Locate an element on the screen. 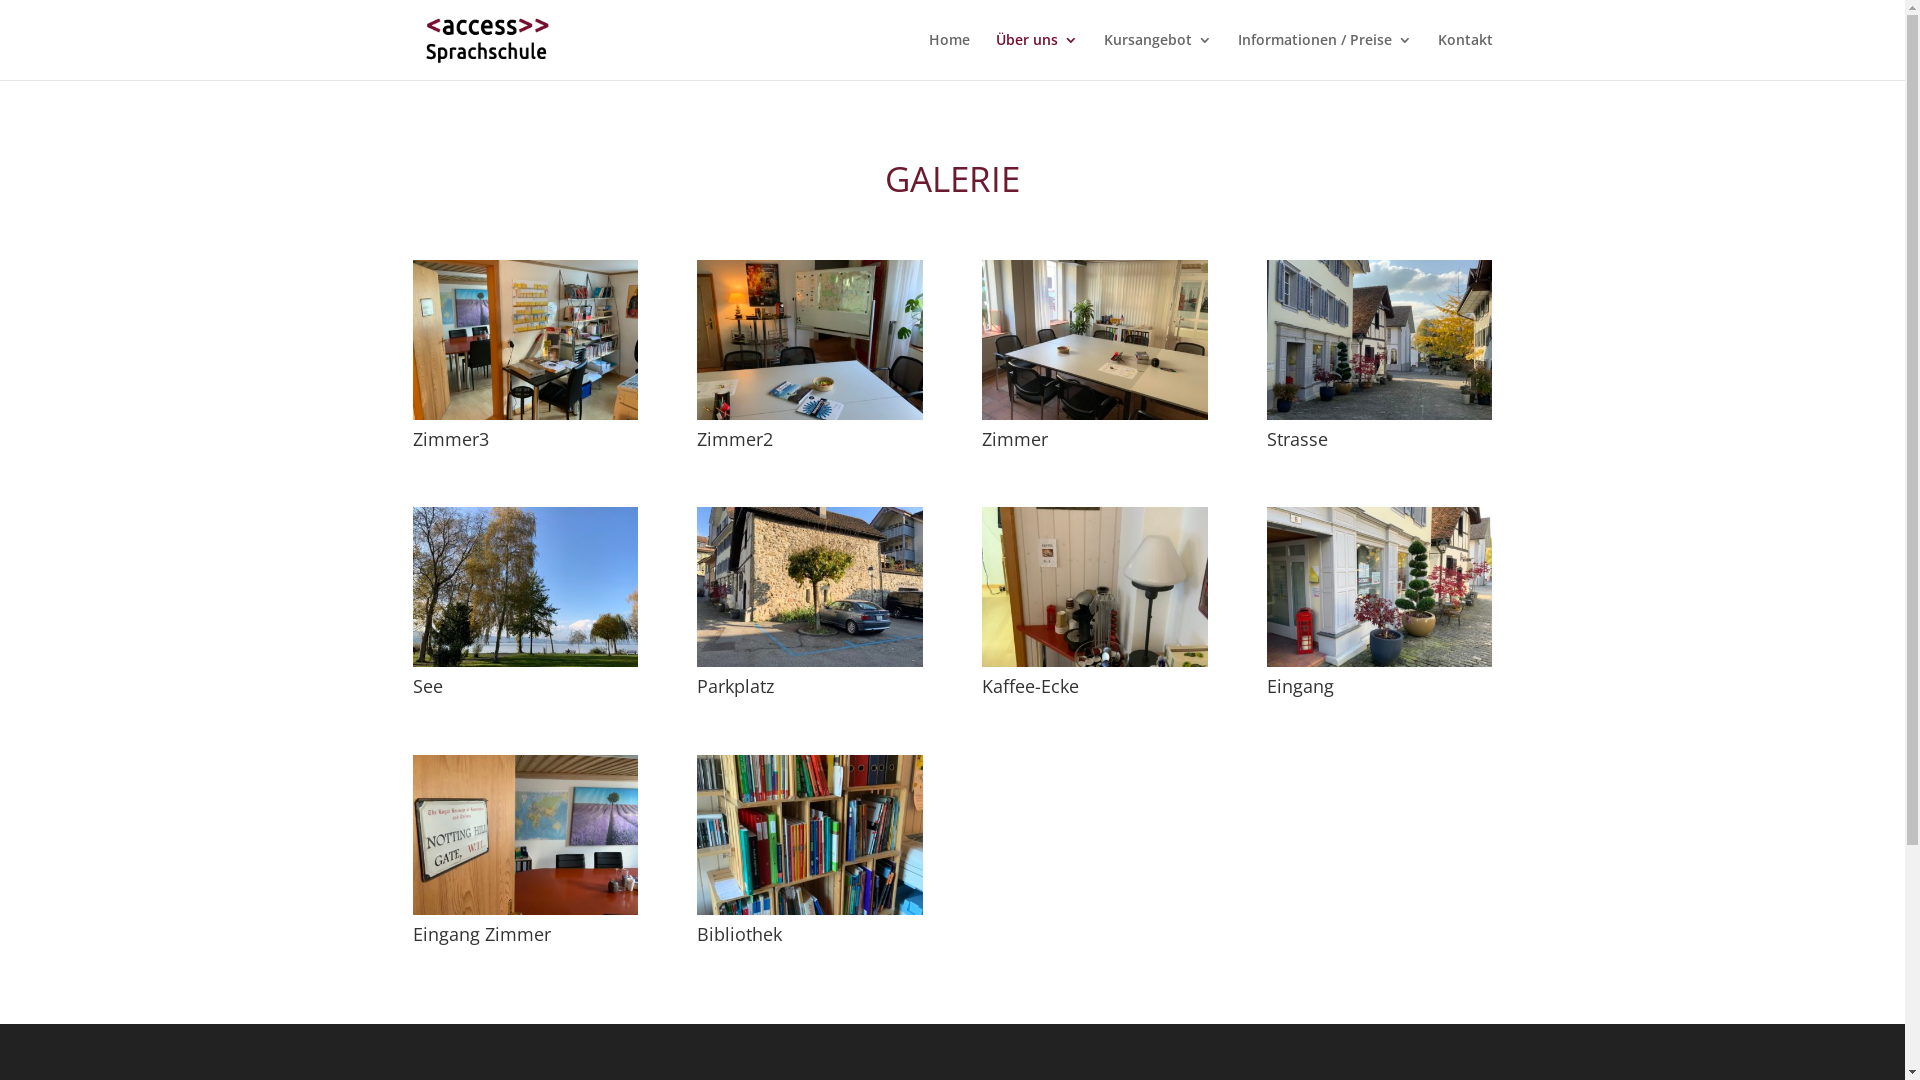  Eingang Zimmer is located at coordinates (524, 910).